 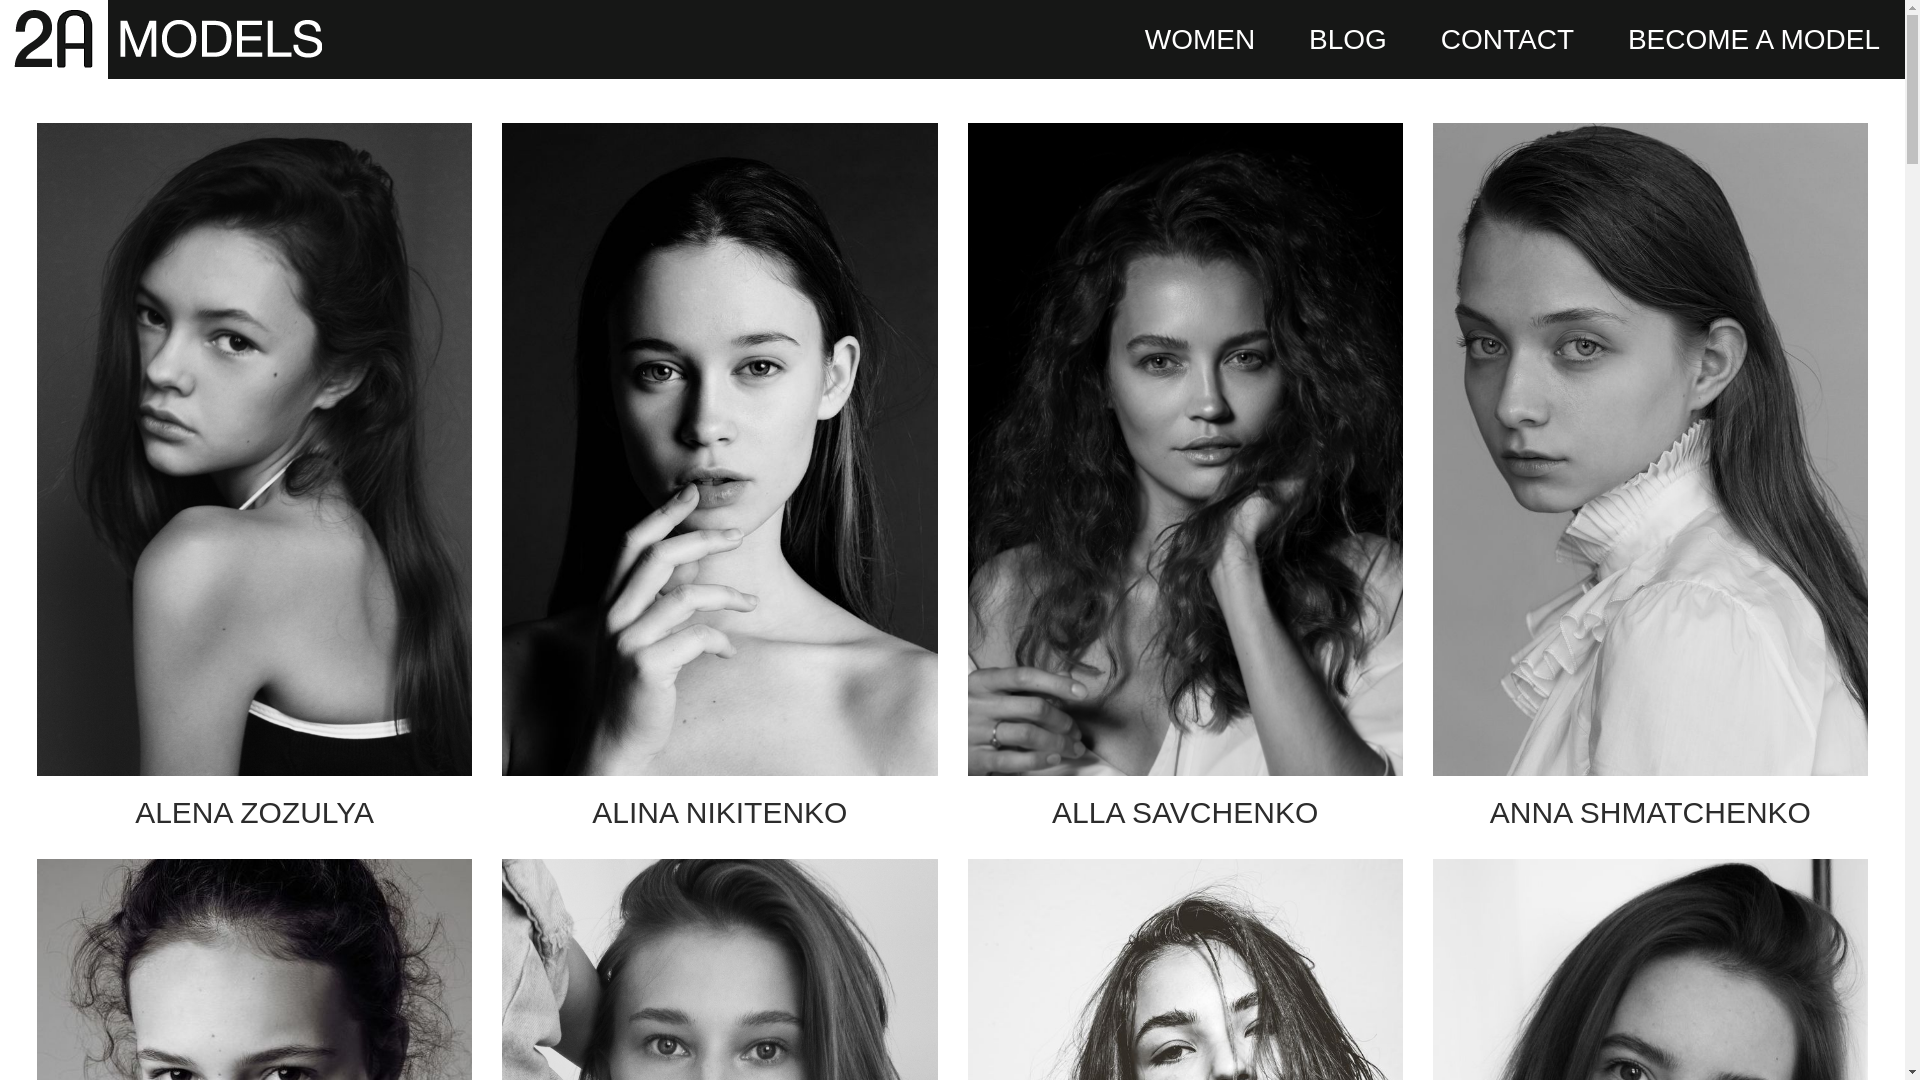 What do you see at coordinates (1200, 40) in the screenshot?
I see `WOMEN` at bounding box center [1200, 40].